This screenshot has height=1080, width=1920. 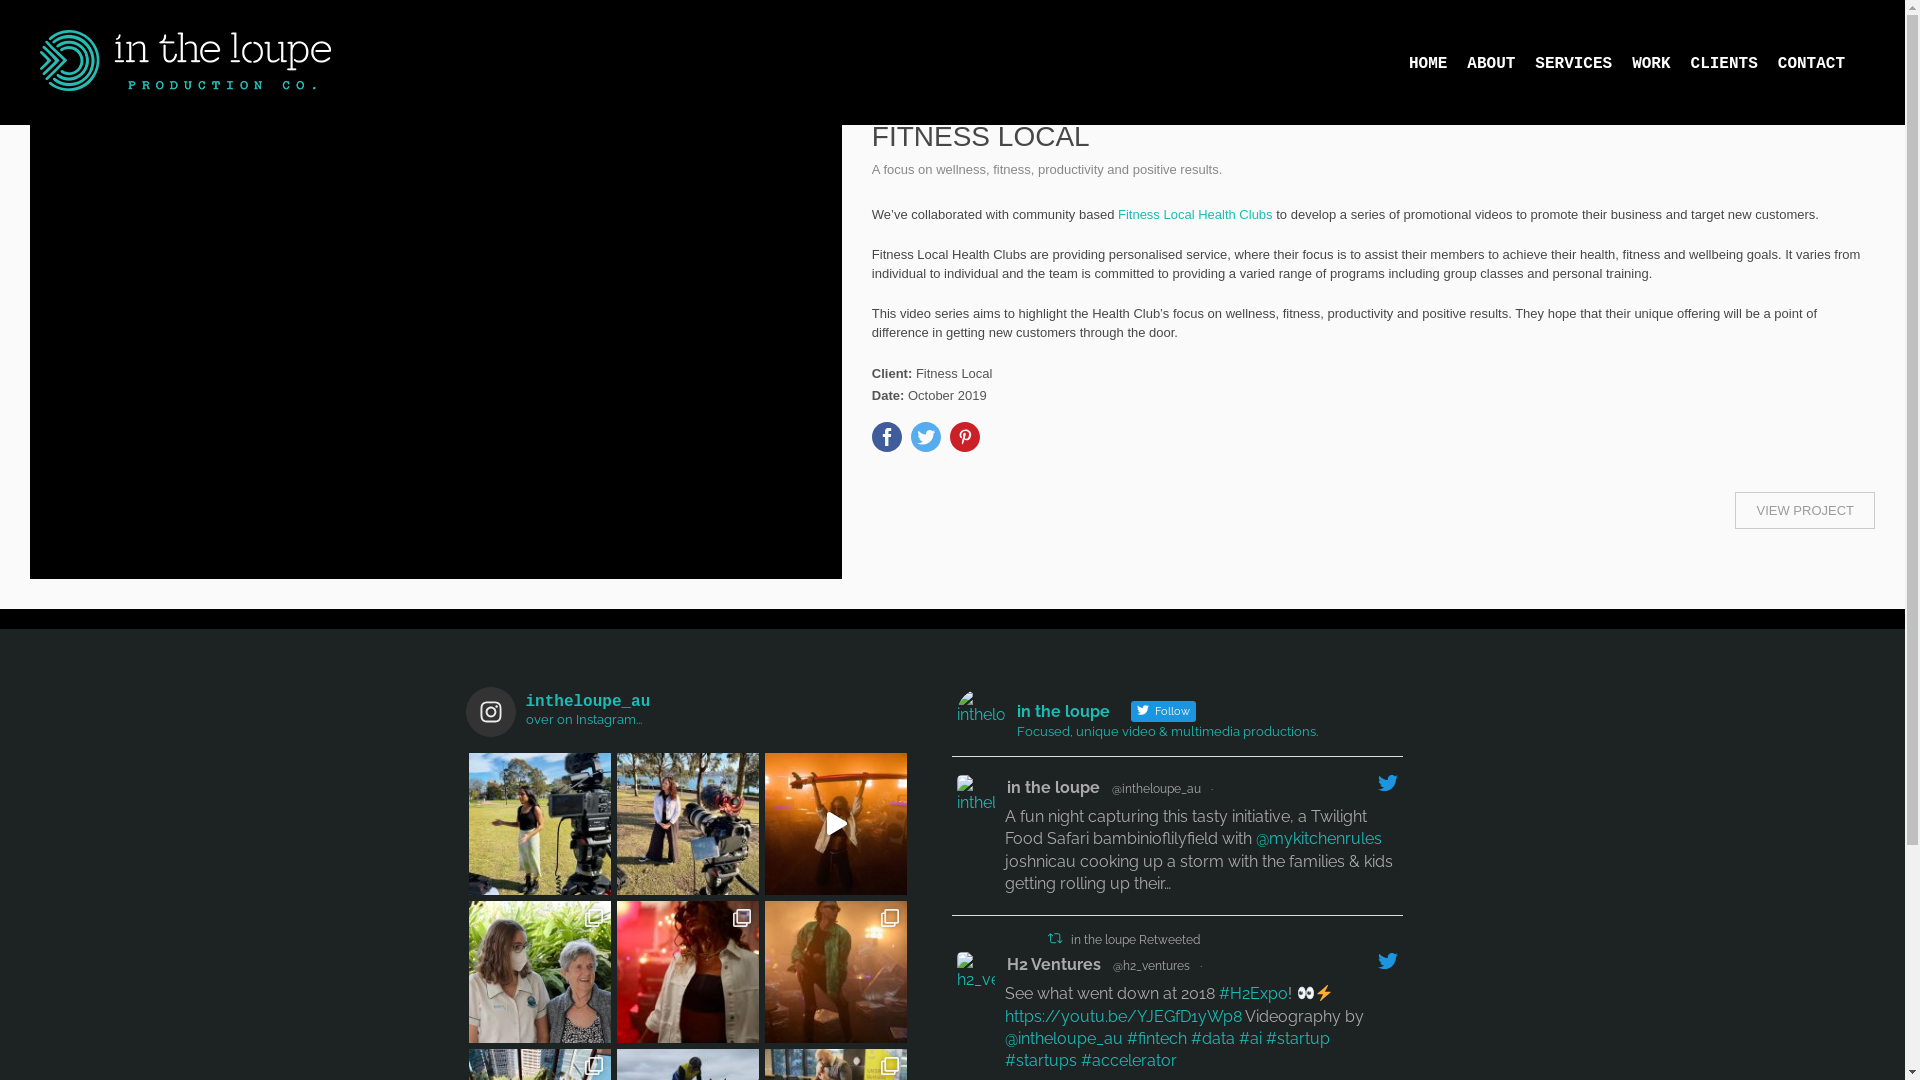 I want to click on Retweet on Twitter, so click(x=1055, y=938).